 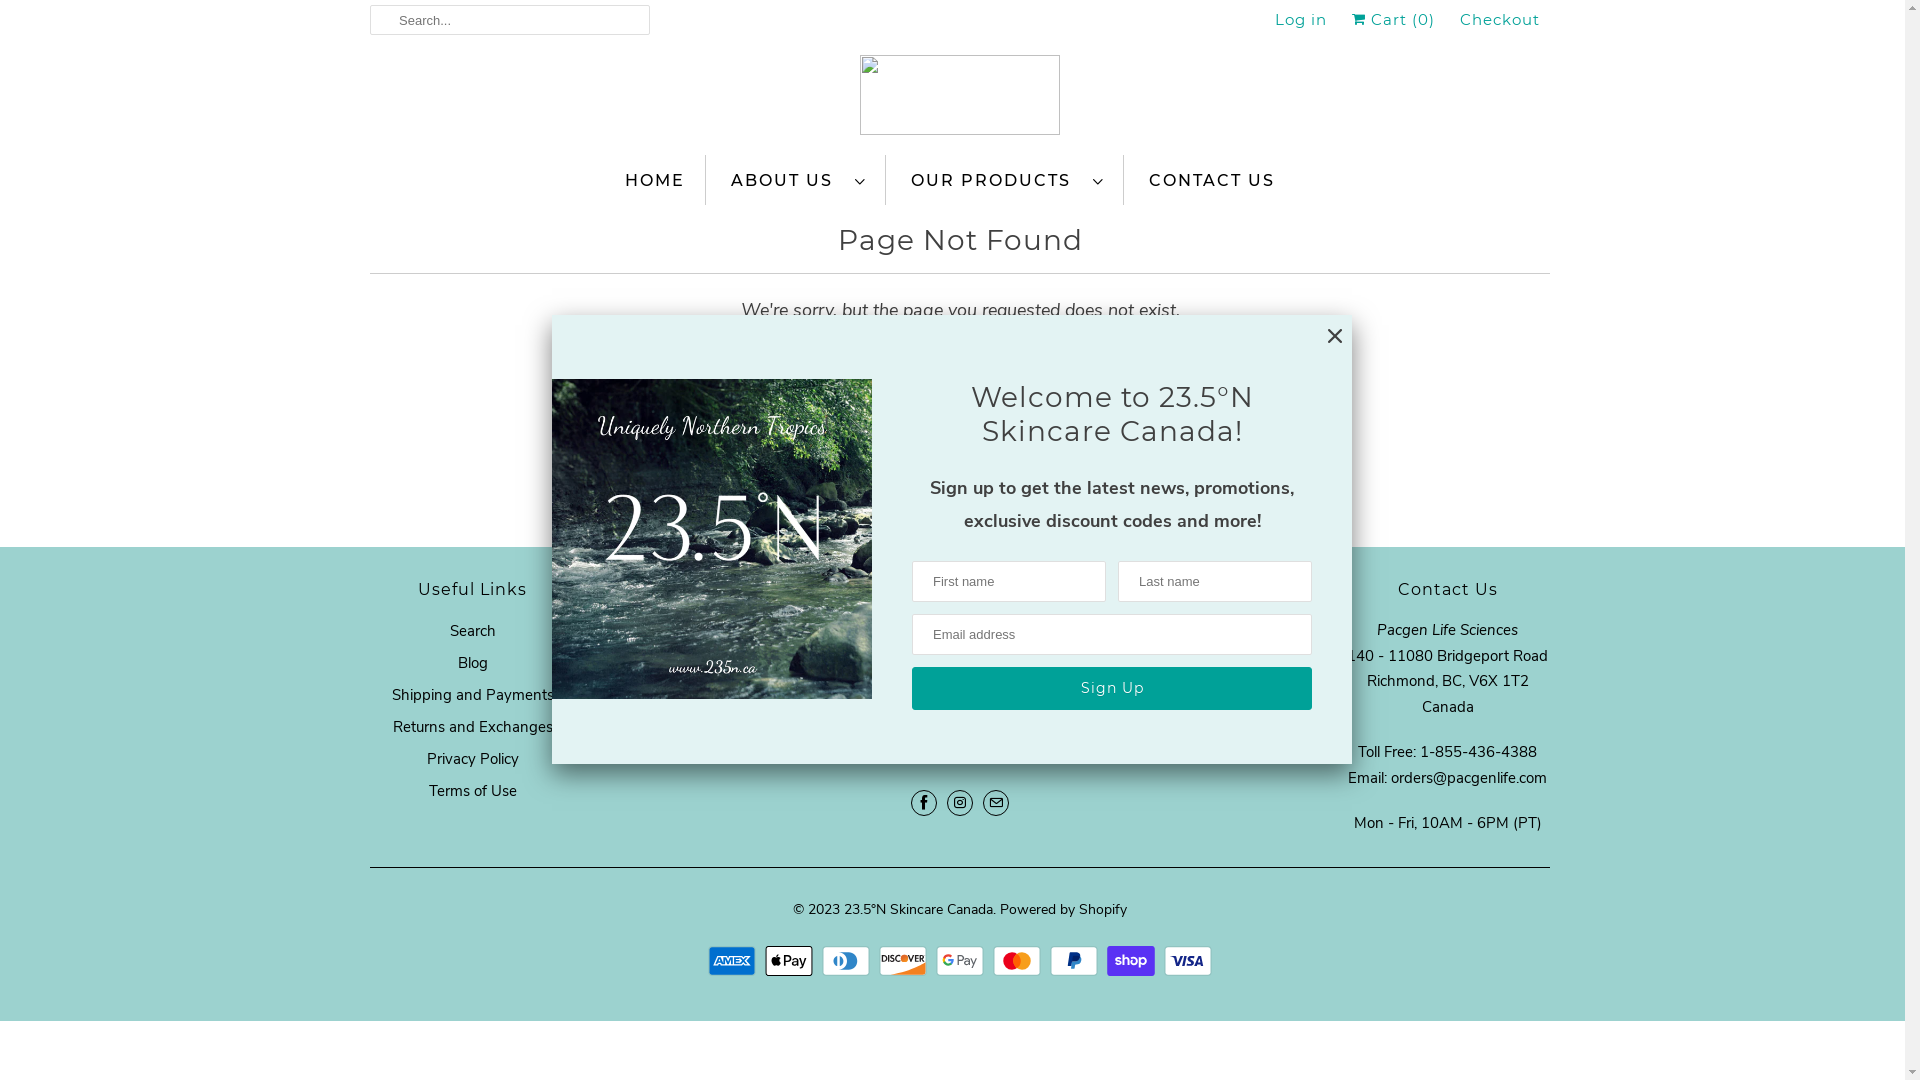 What do you see at coordinates (1335, 336) in the screenshot?
I see `Close` at bounding box center [1335, 336].